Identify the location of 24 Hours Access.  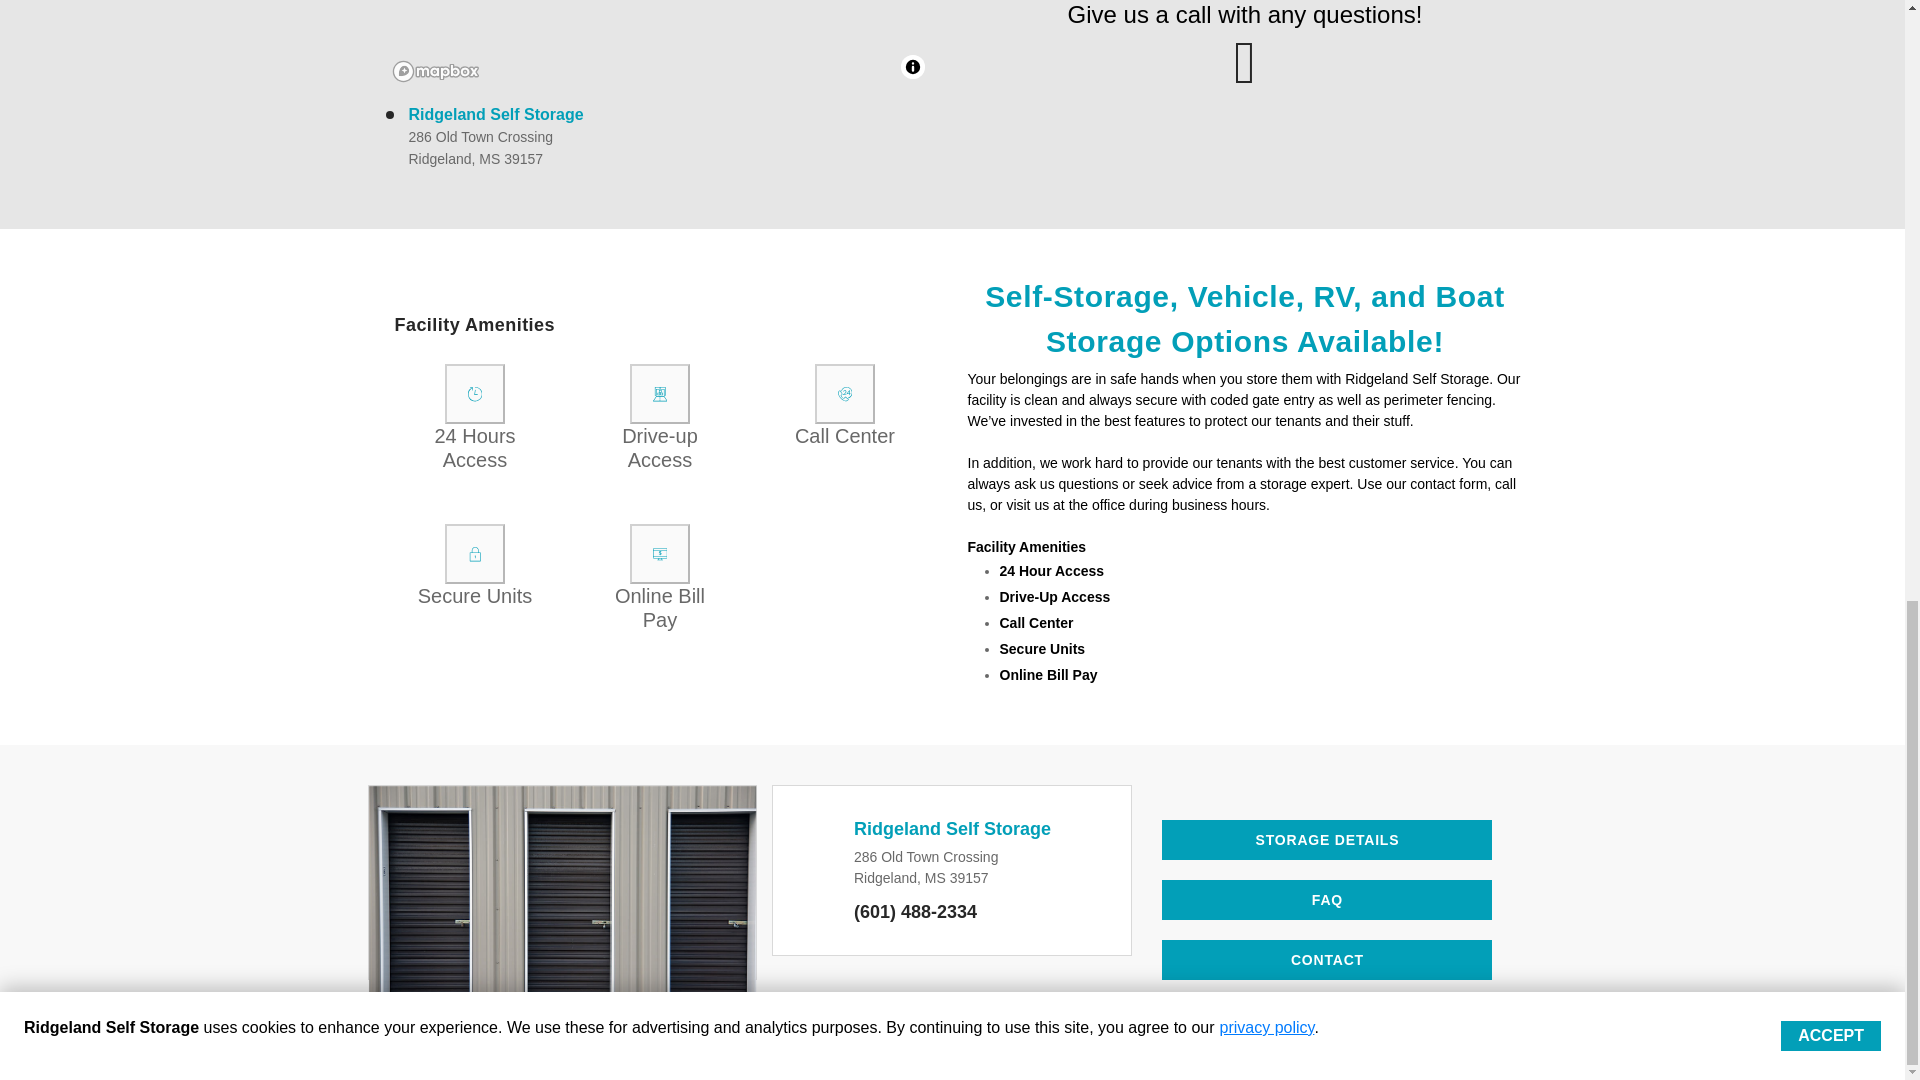
(474, 394).